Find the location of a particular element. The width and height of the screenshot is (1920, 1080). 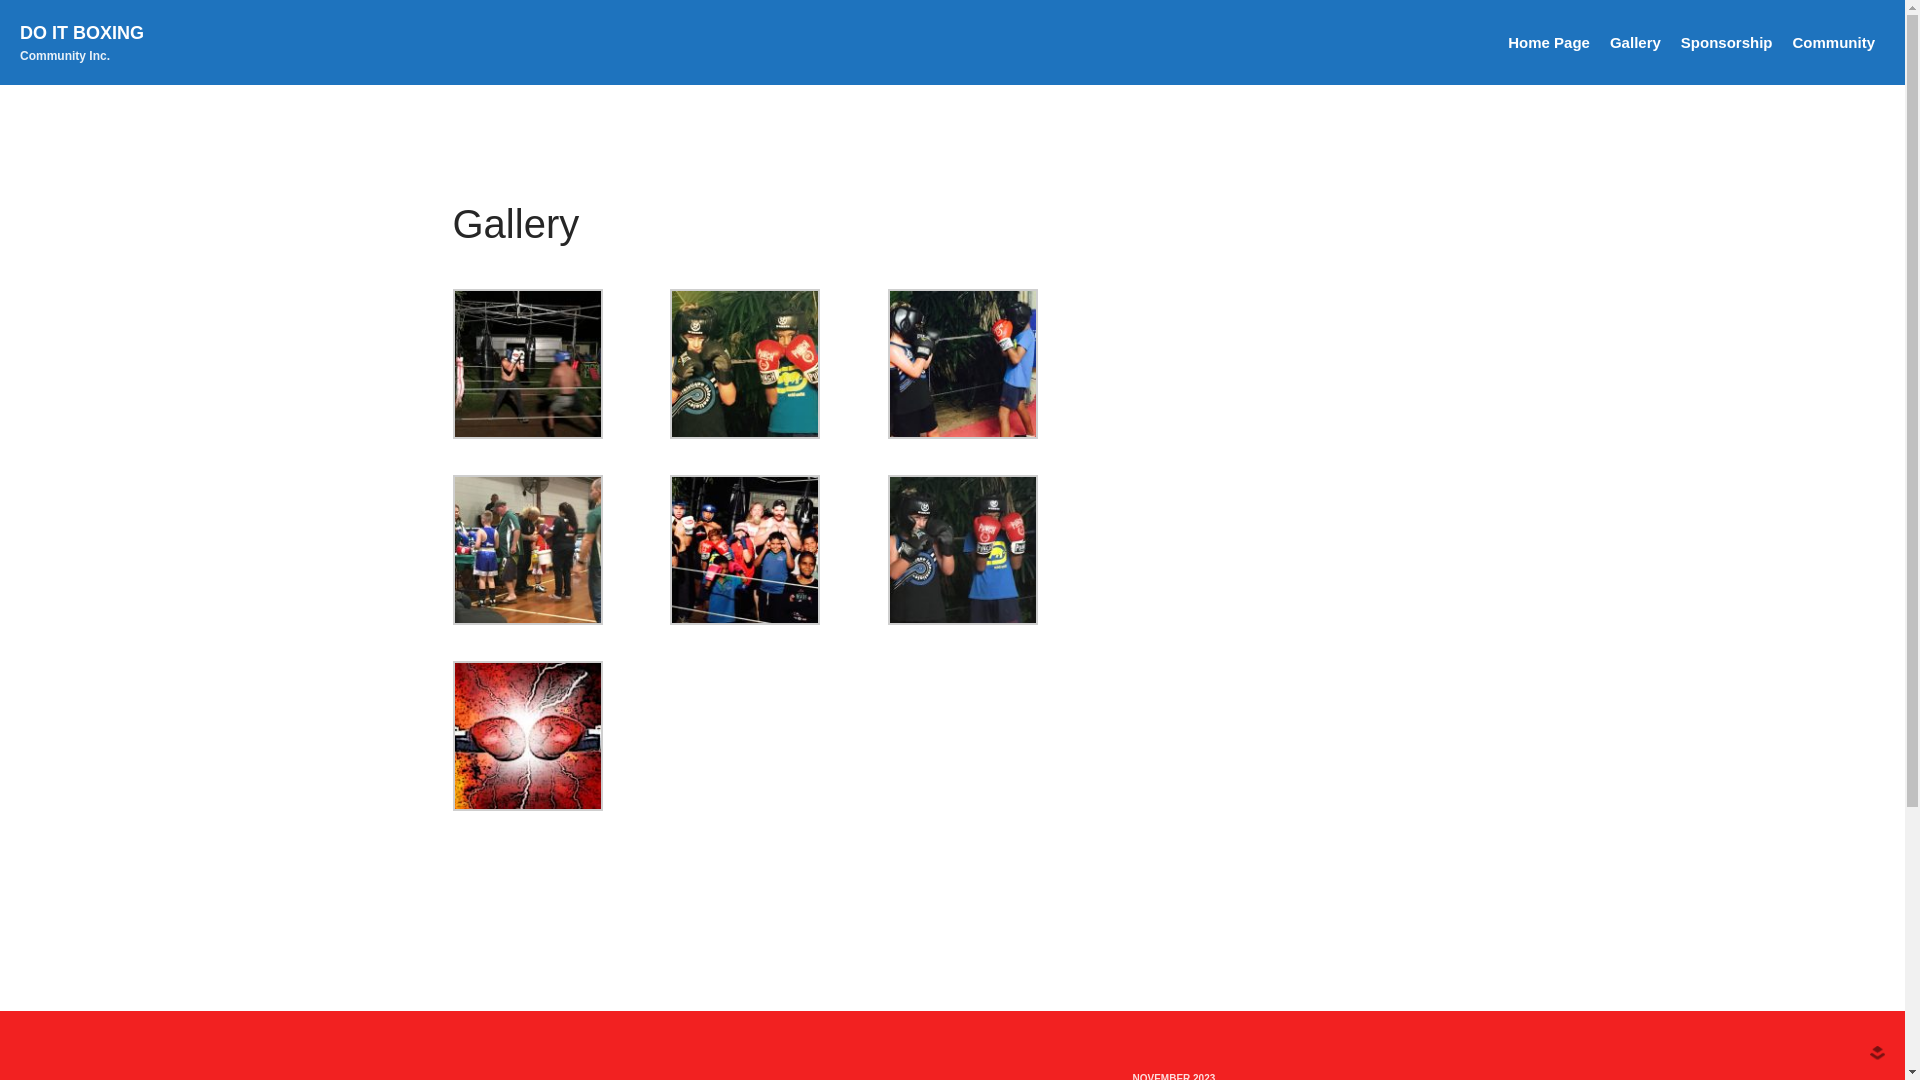

Community is located at coordinates (1834, 42).